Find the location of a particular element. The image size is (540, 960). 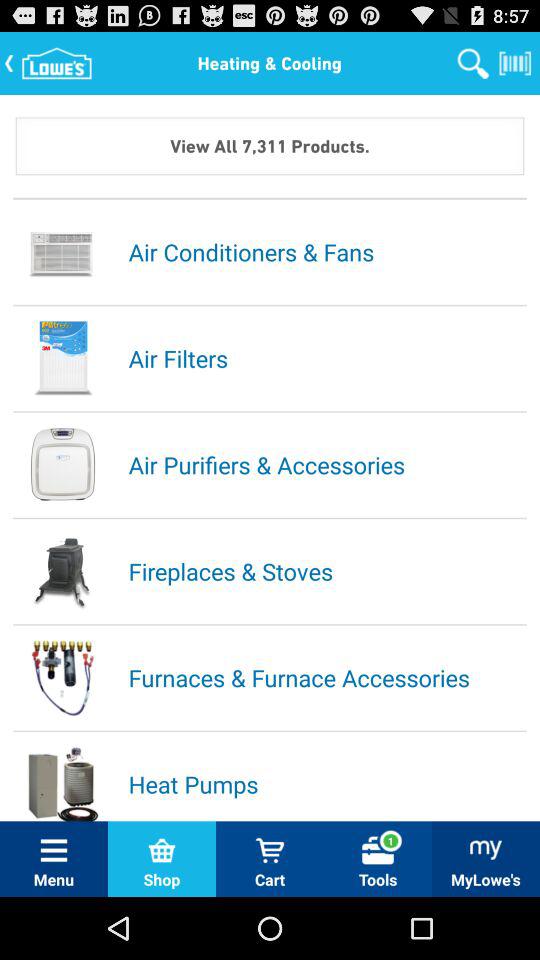

press the view all 7 is located at coordinates (270, 146).